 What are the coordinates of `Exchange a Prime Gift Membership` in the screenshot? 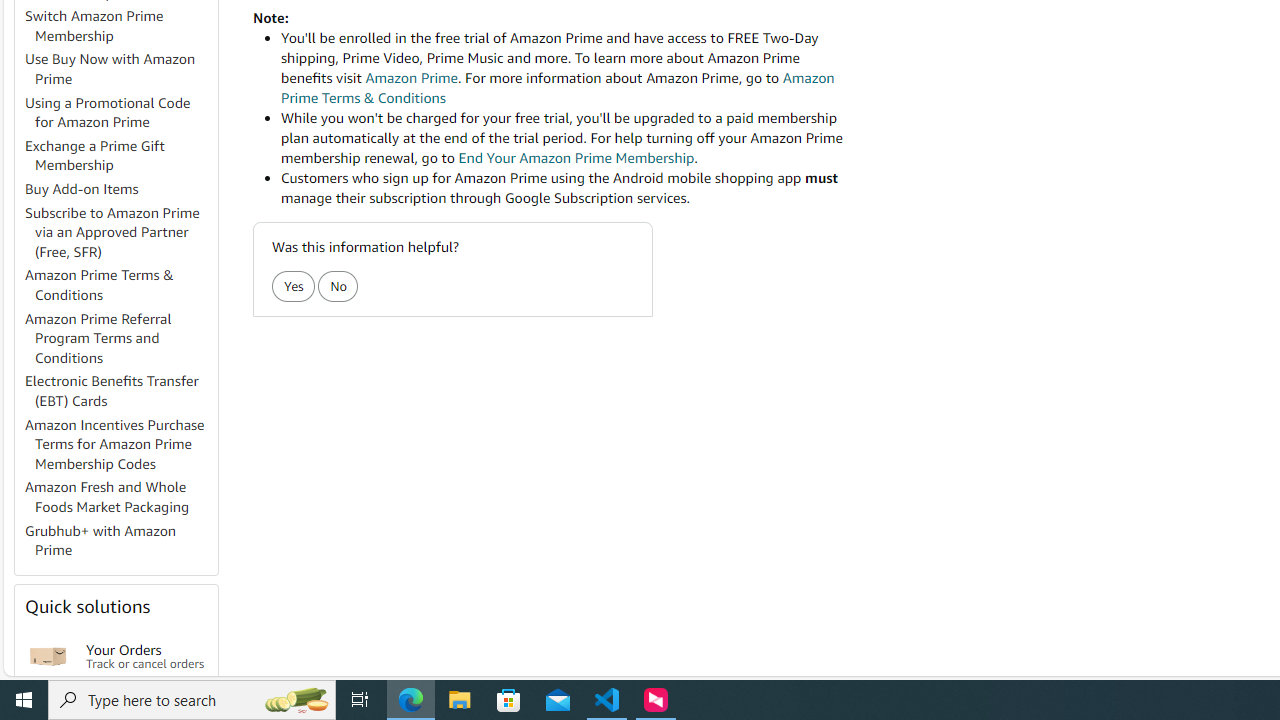 It's located at (95, 155).